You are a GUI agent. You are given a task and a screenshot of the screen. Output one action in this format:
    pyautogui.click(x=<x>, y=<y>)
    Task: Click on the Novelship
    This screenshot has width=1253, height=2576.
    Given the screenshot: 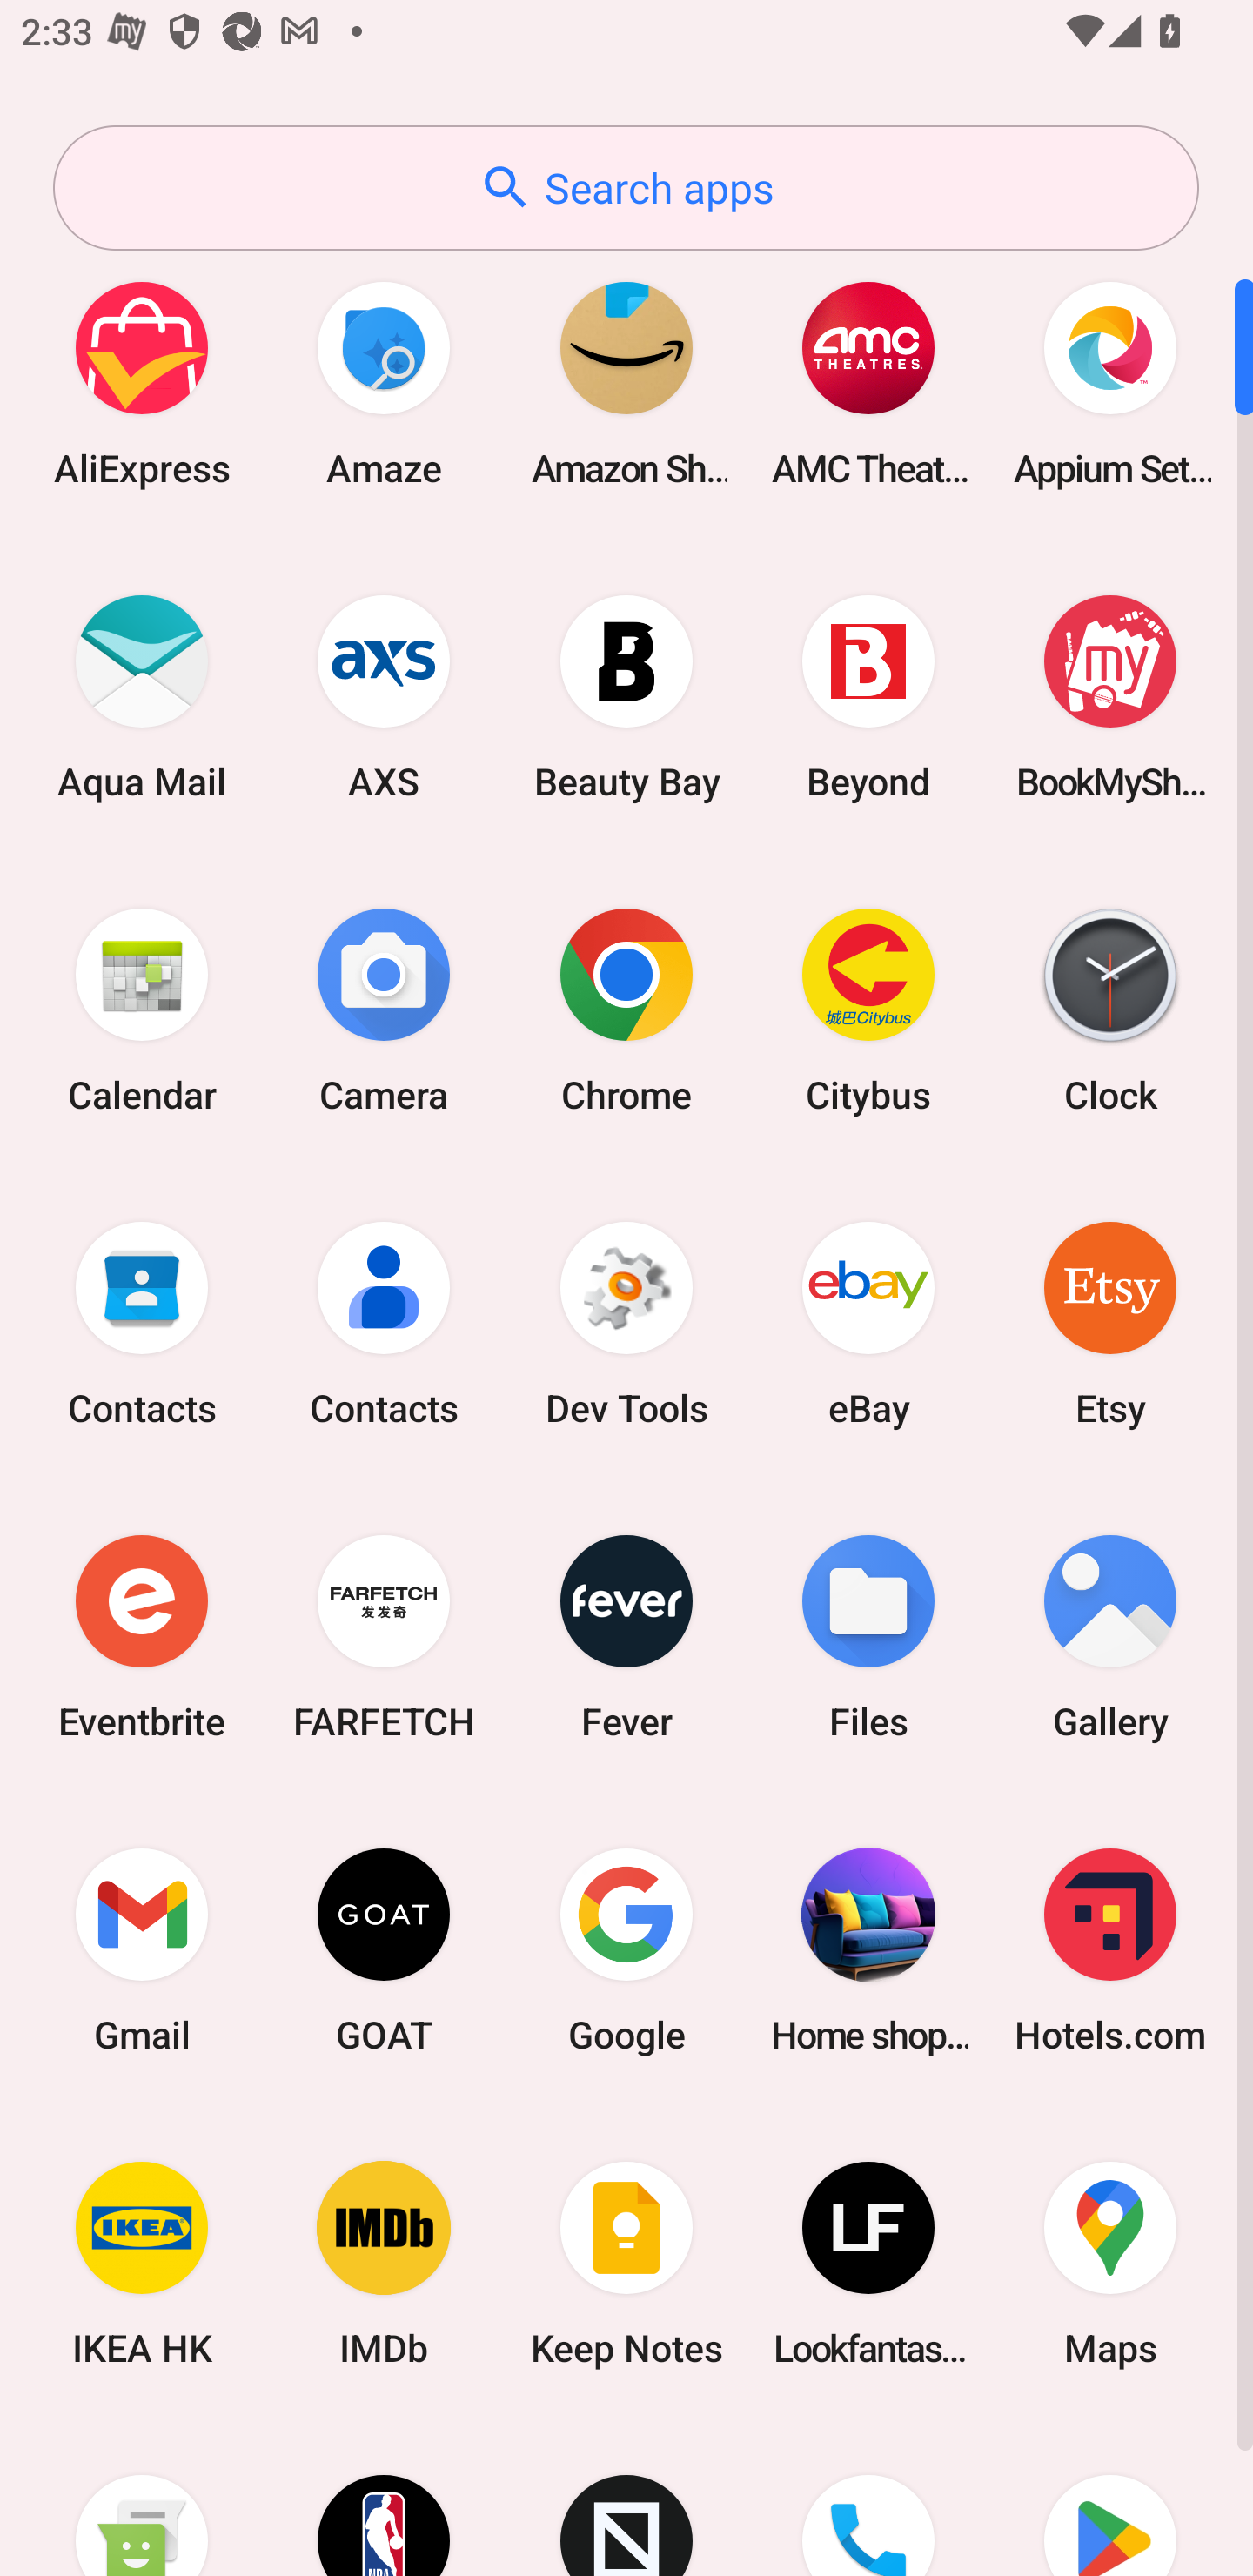 What is the action you would take?
    pyautogui.click(x=626, y=2499)
    